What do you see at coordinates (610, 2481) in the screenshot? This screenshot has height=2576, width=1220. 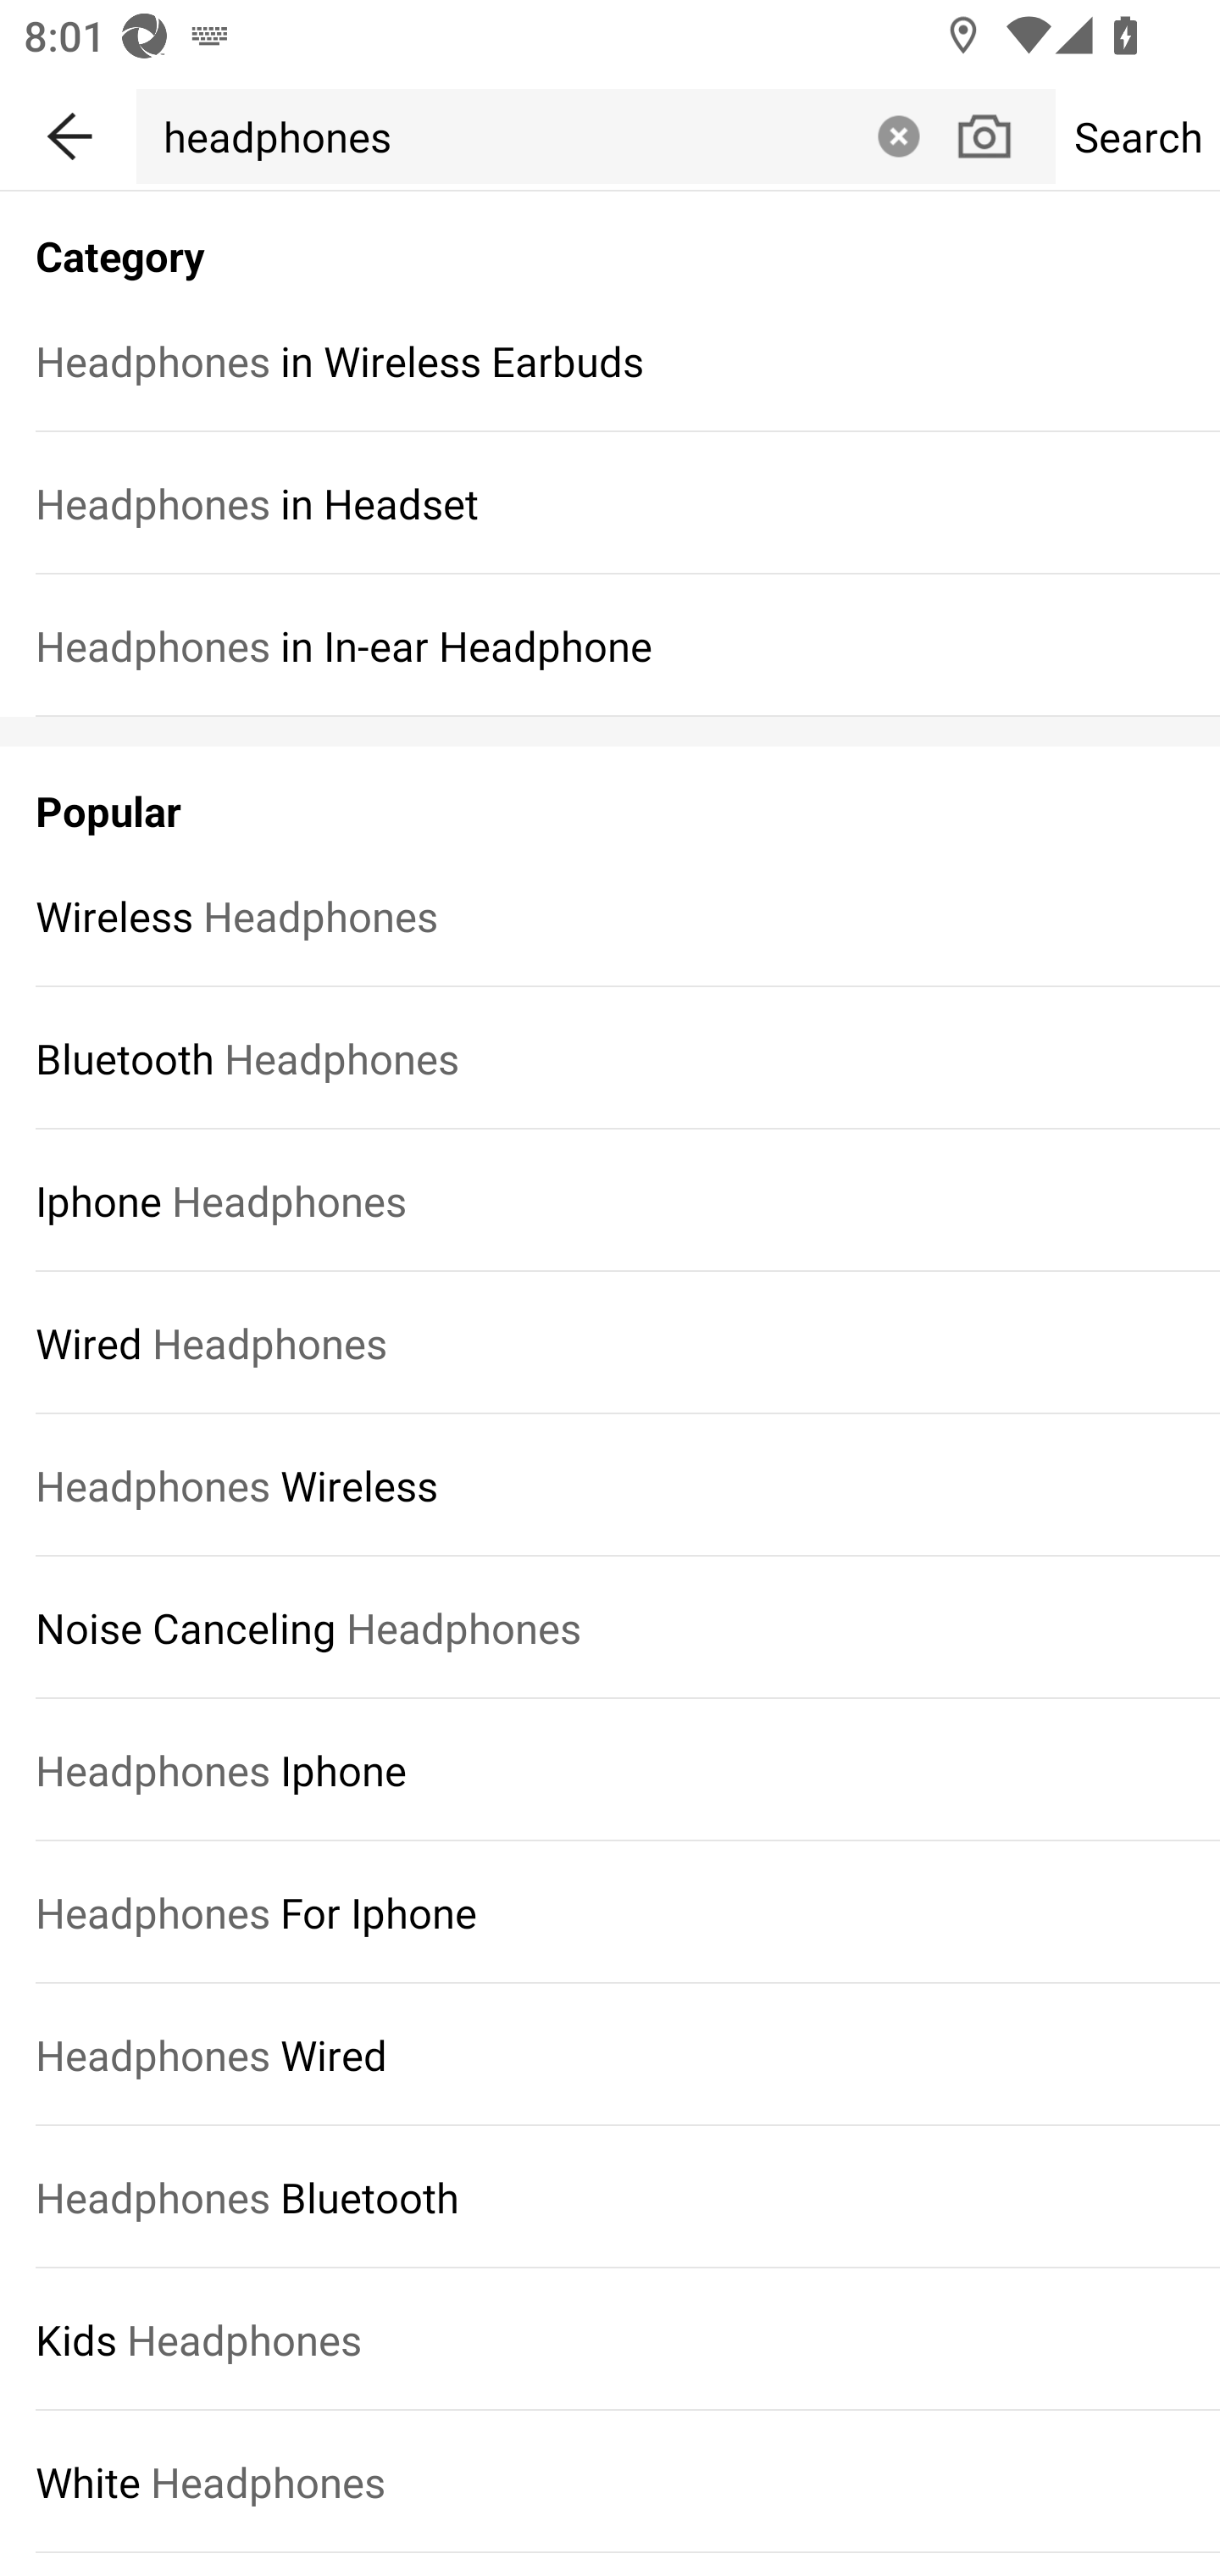 I see `White Headphones` at bounding box center [610, 2481].